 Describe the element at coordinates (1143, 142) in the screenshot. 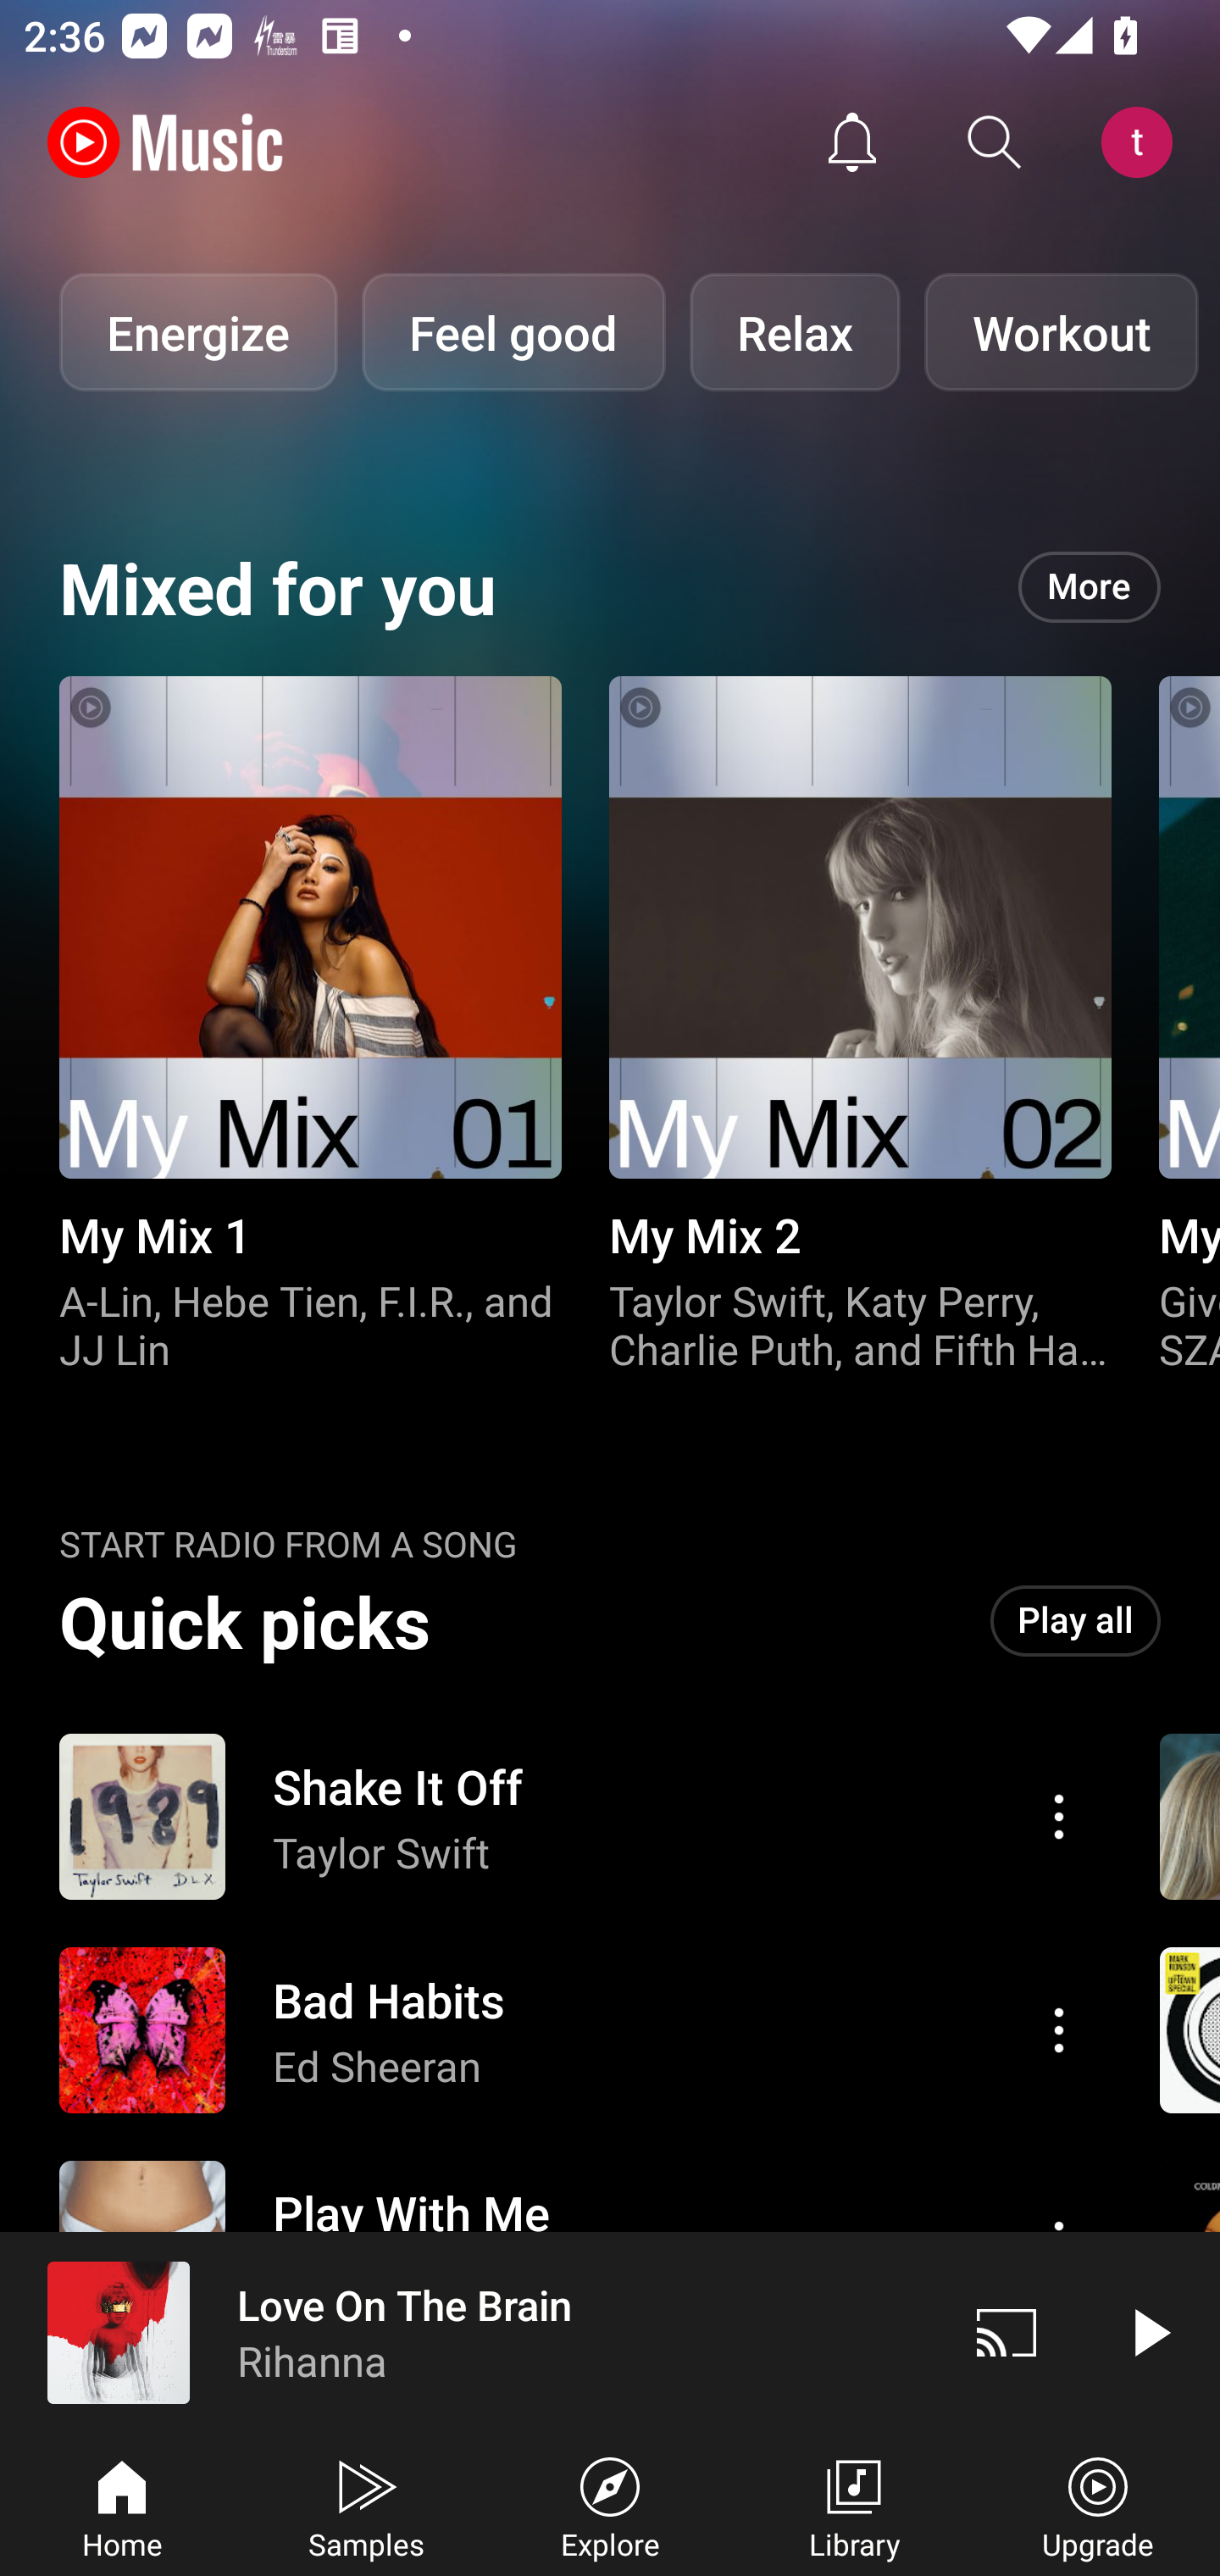

I see `Account` at that location.